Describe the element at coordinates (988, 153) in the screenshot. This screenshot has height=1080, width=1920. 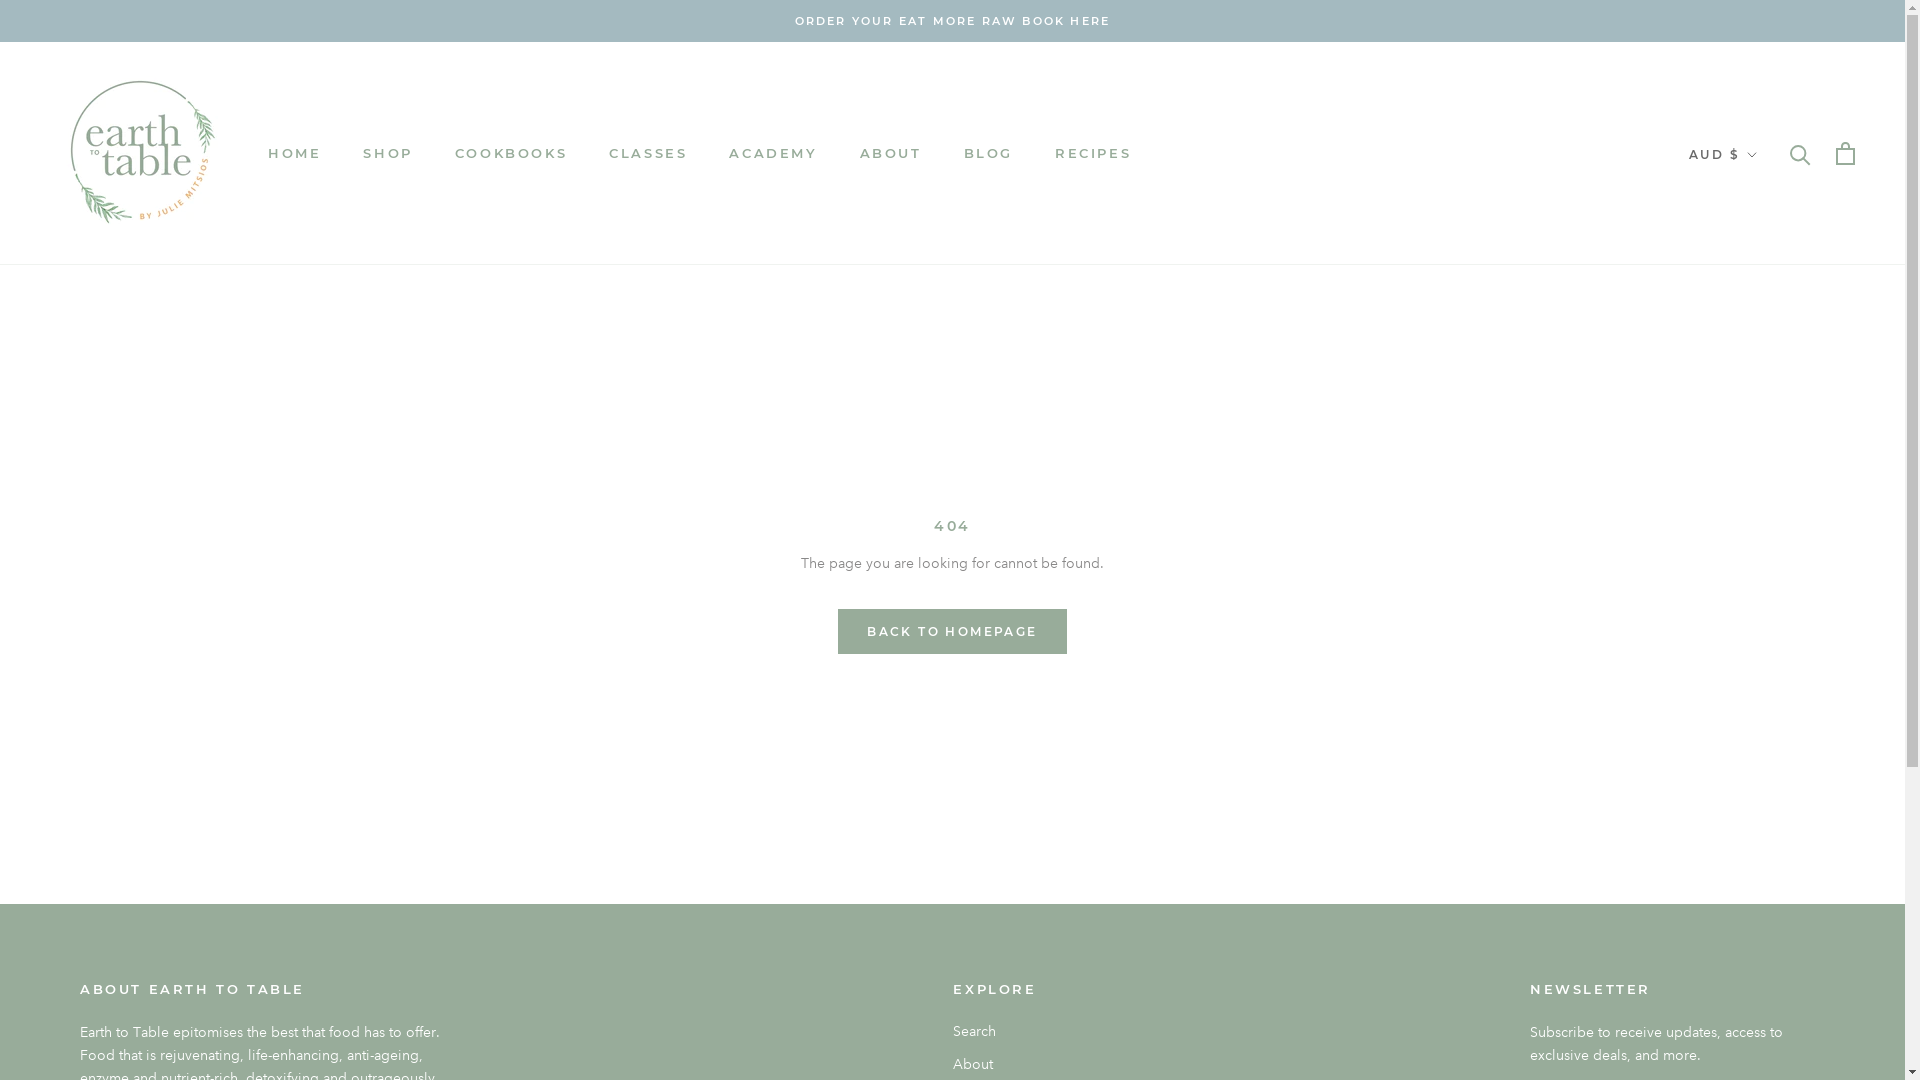
I see `BLOG
BLOG` at that location.